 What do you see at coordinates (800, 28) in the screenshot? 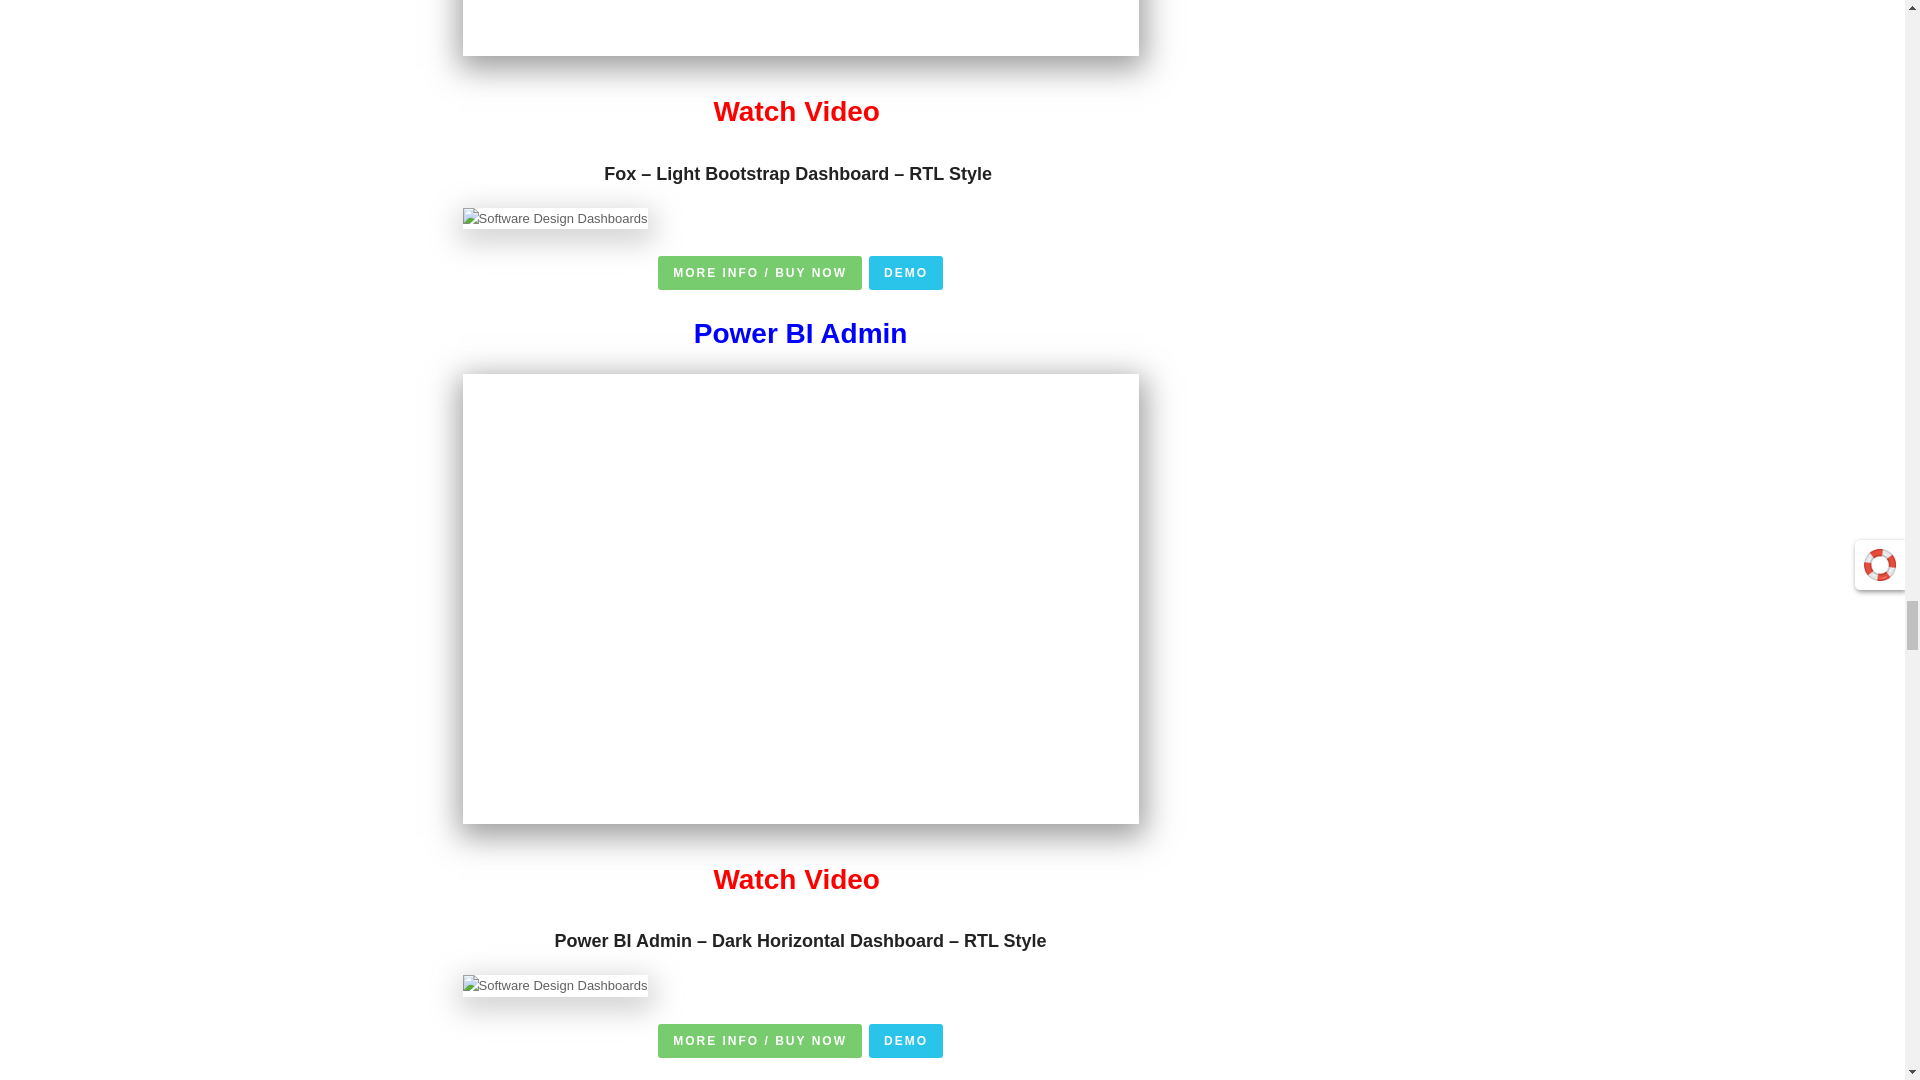
I see `YouTube video player` at bounding box center [800, 28].